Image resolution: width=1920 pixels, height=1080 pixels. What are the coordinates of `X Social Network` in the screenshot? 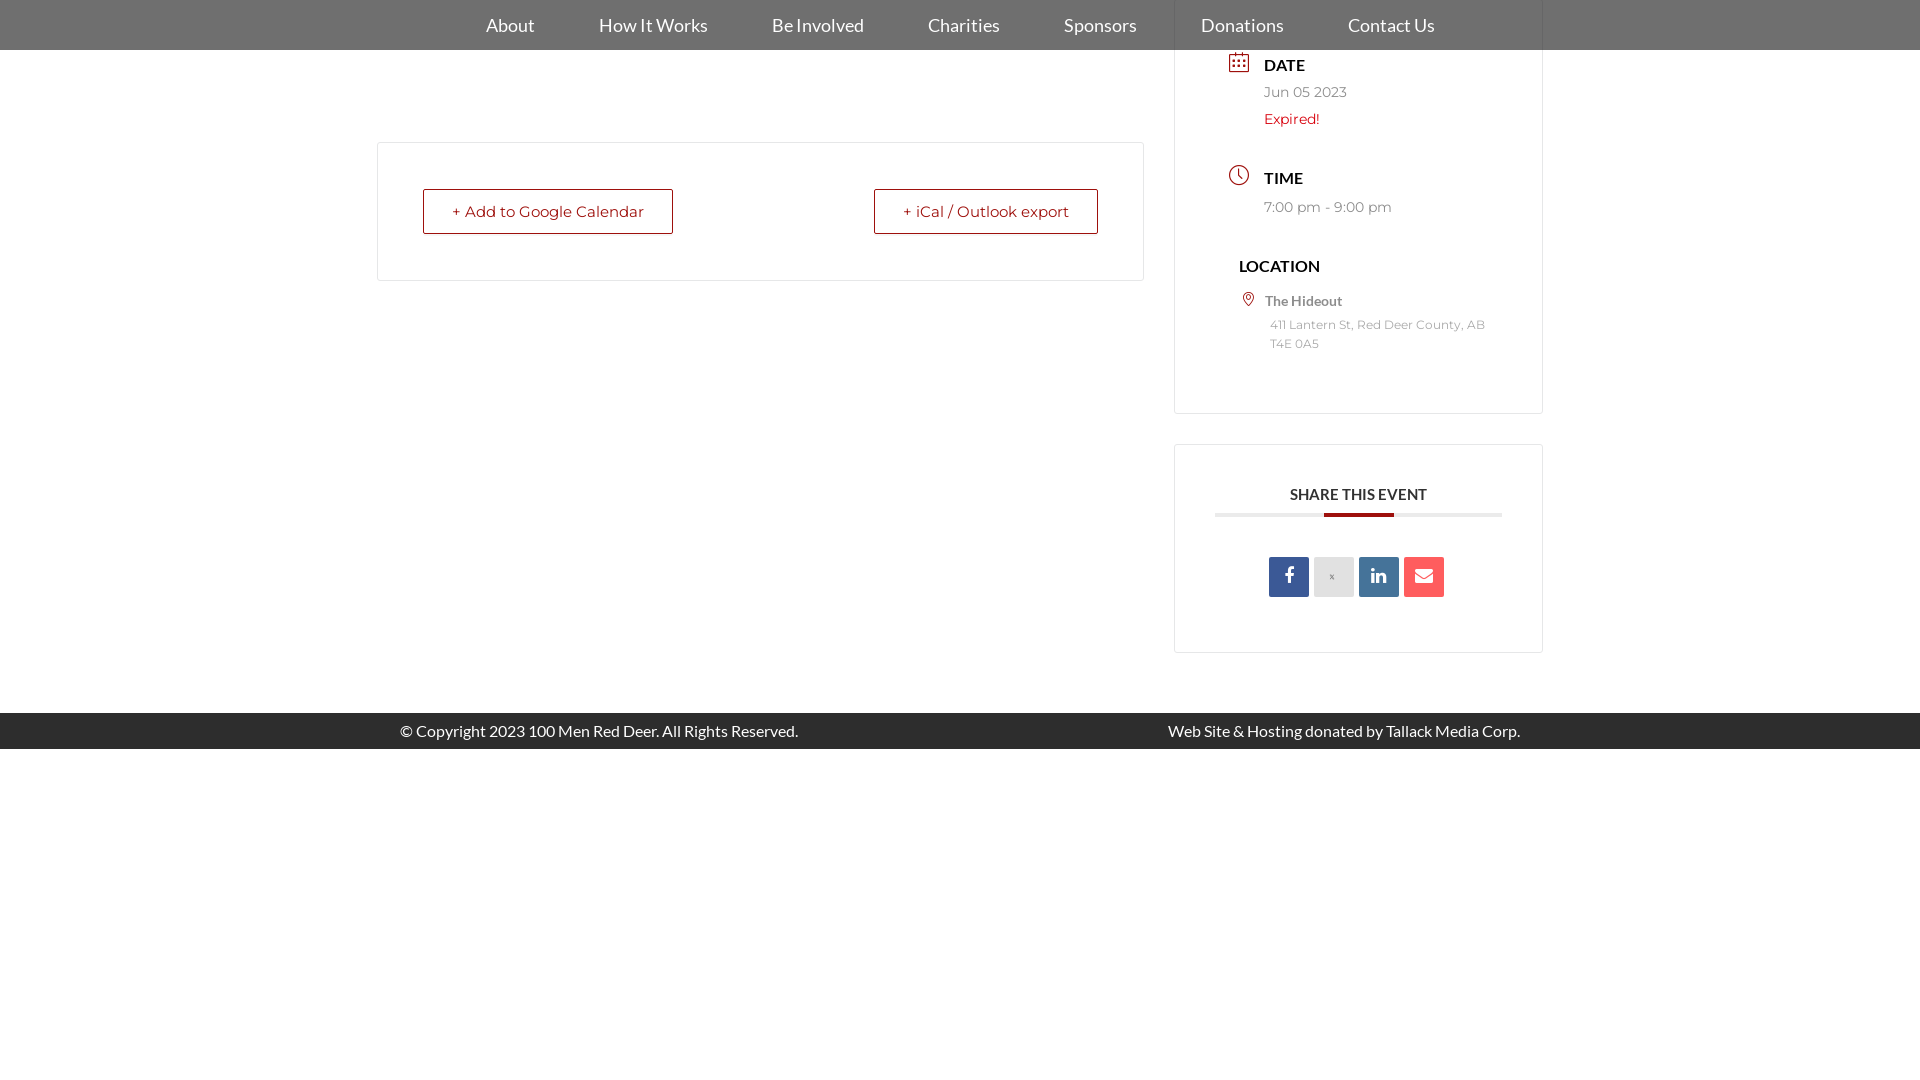 It's located at (1334, 577).